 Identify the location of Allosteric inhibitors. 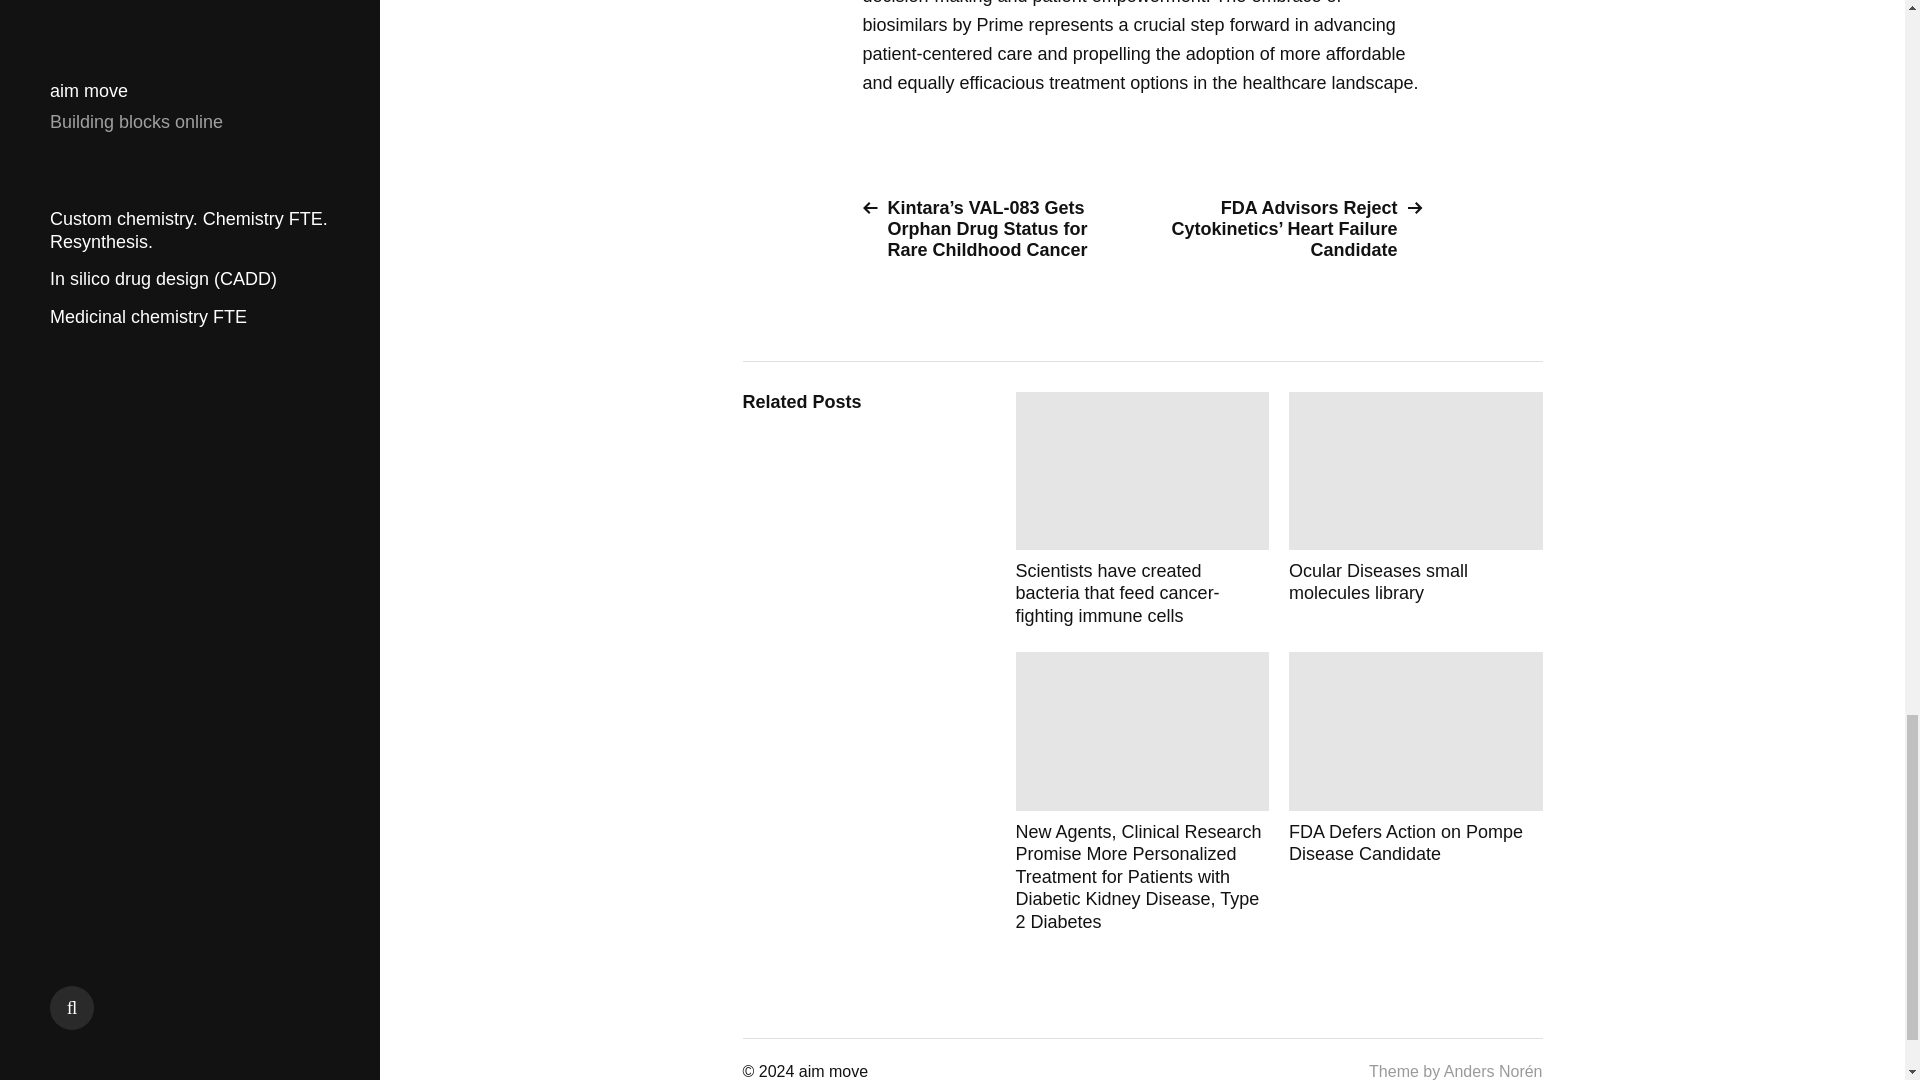
(1416, 554).